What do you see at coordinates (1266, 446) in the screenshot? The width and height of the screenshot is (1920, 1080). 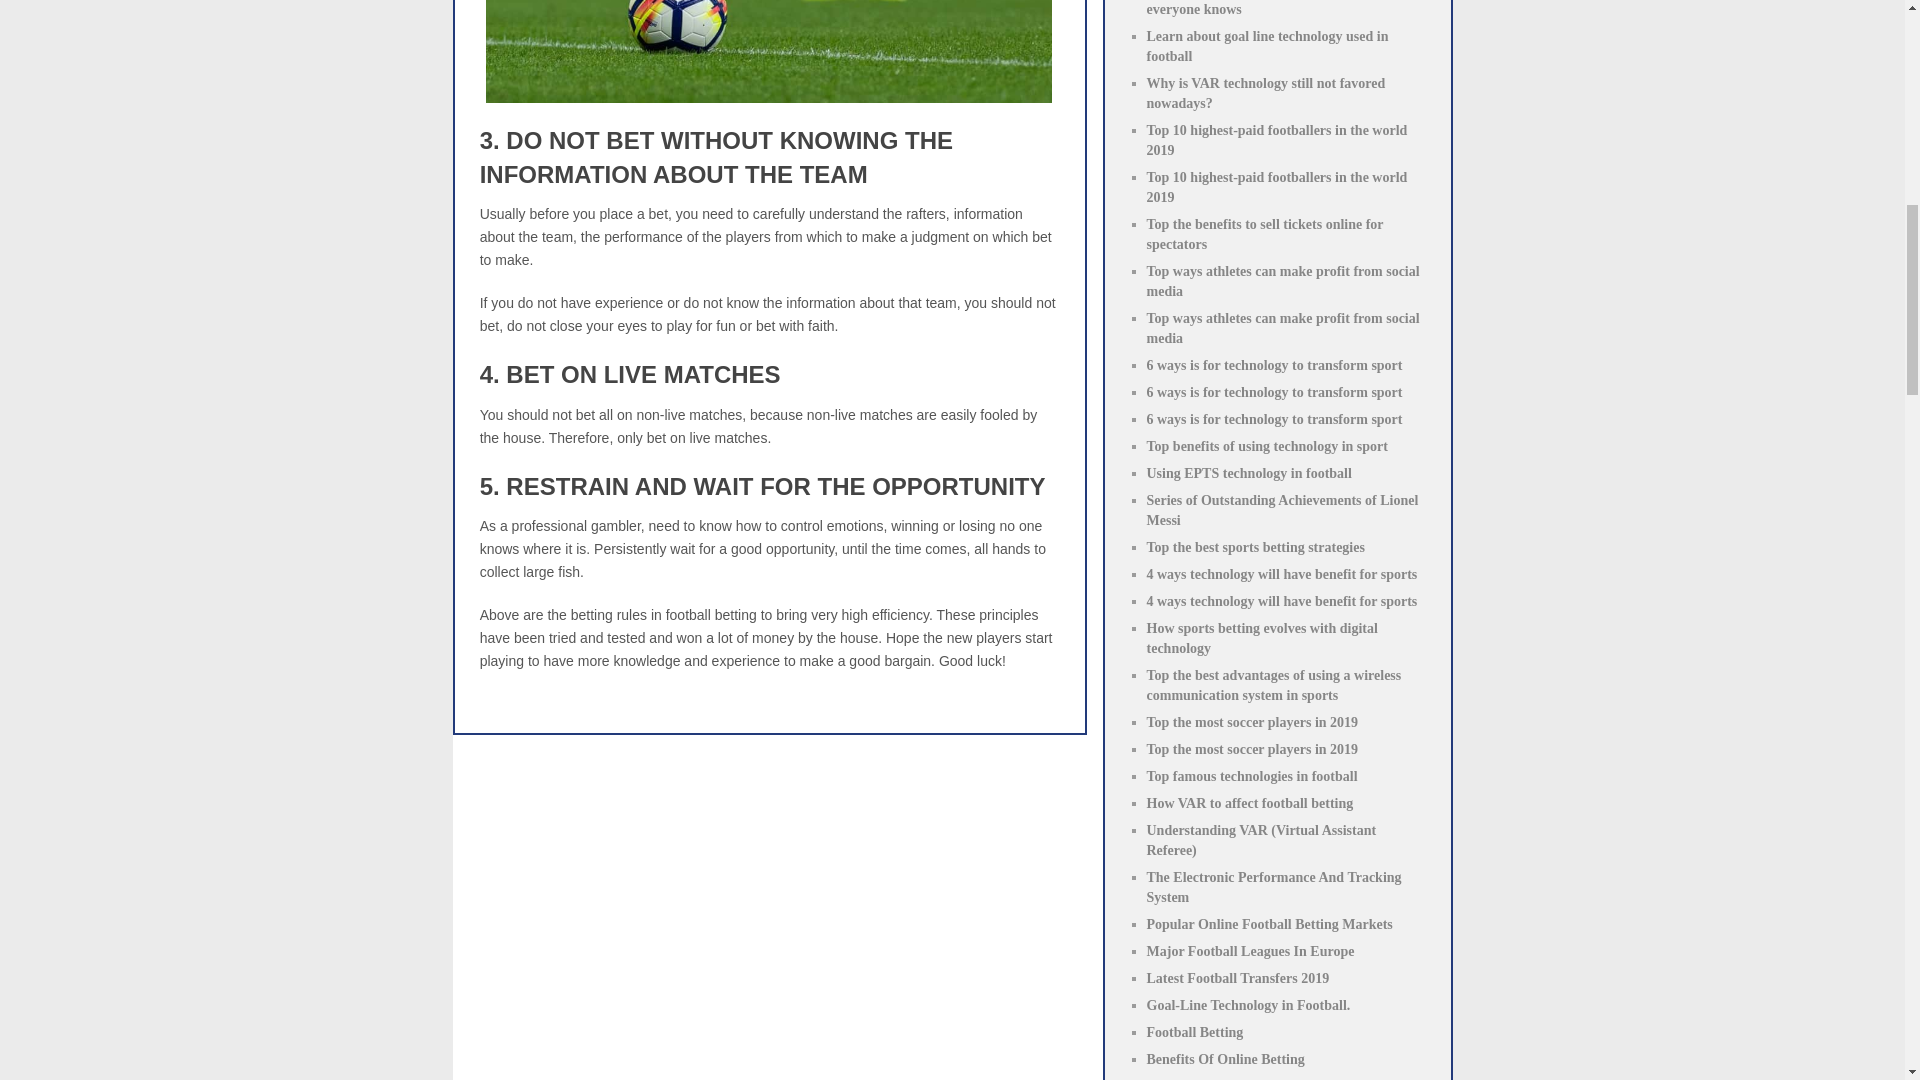 I see `Top benefits of using technology in sport` at bounding box center [1266, 446].